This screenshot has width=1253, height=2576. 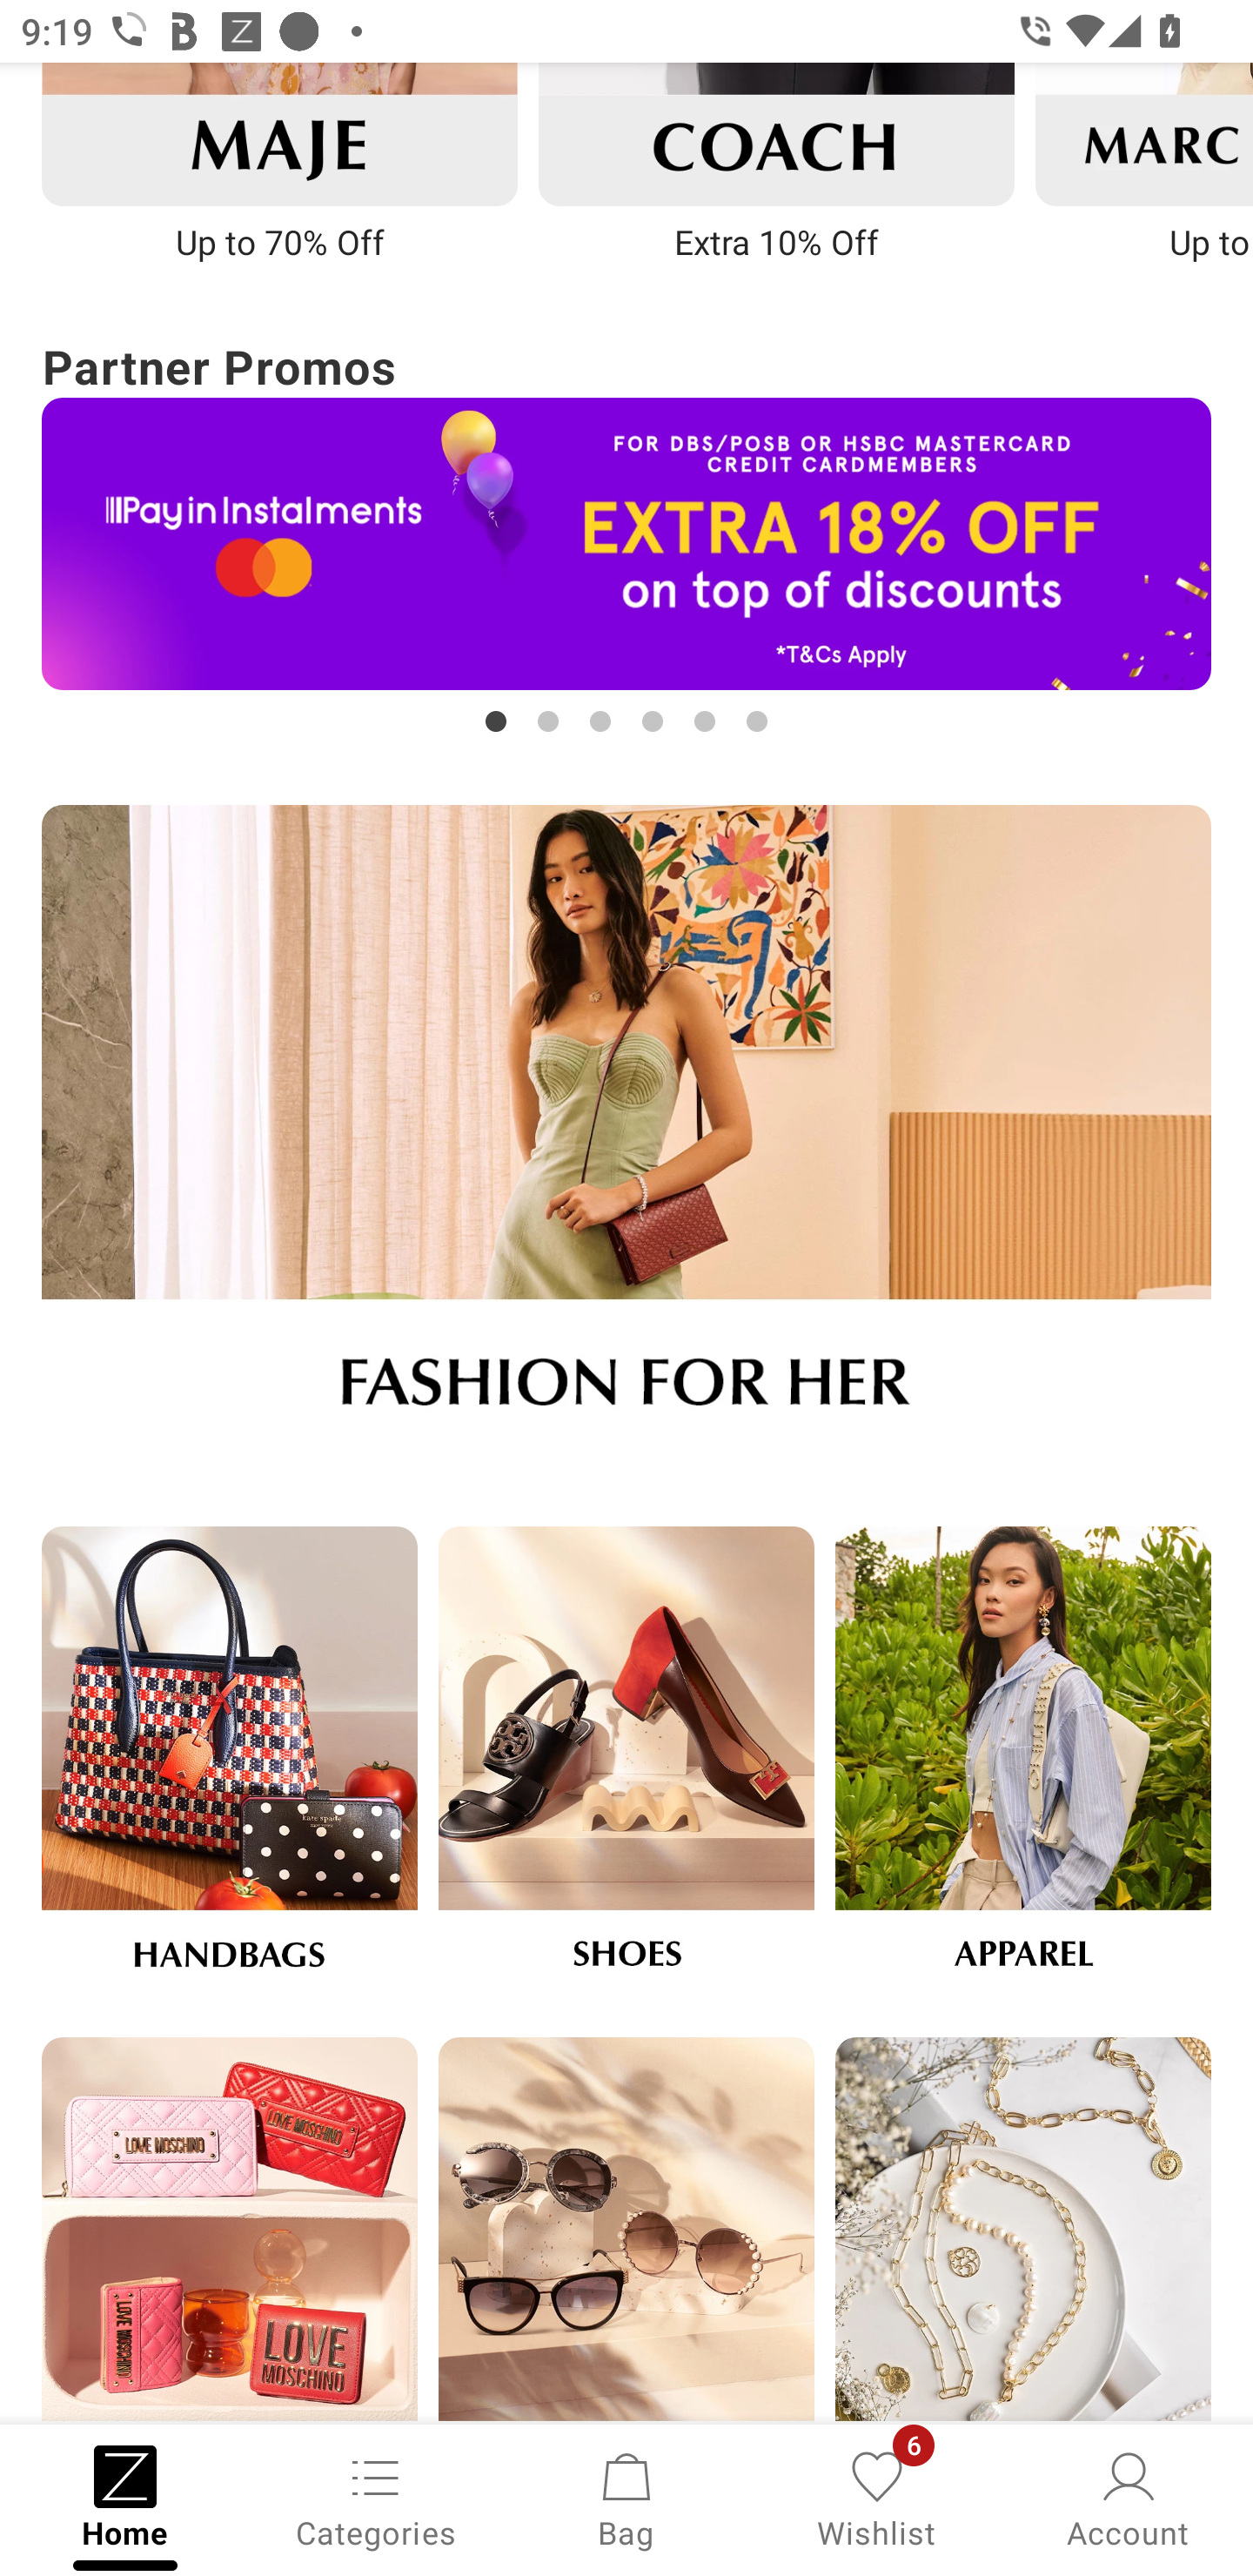 I want to click on Account, so click(x=1128, y=2498).